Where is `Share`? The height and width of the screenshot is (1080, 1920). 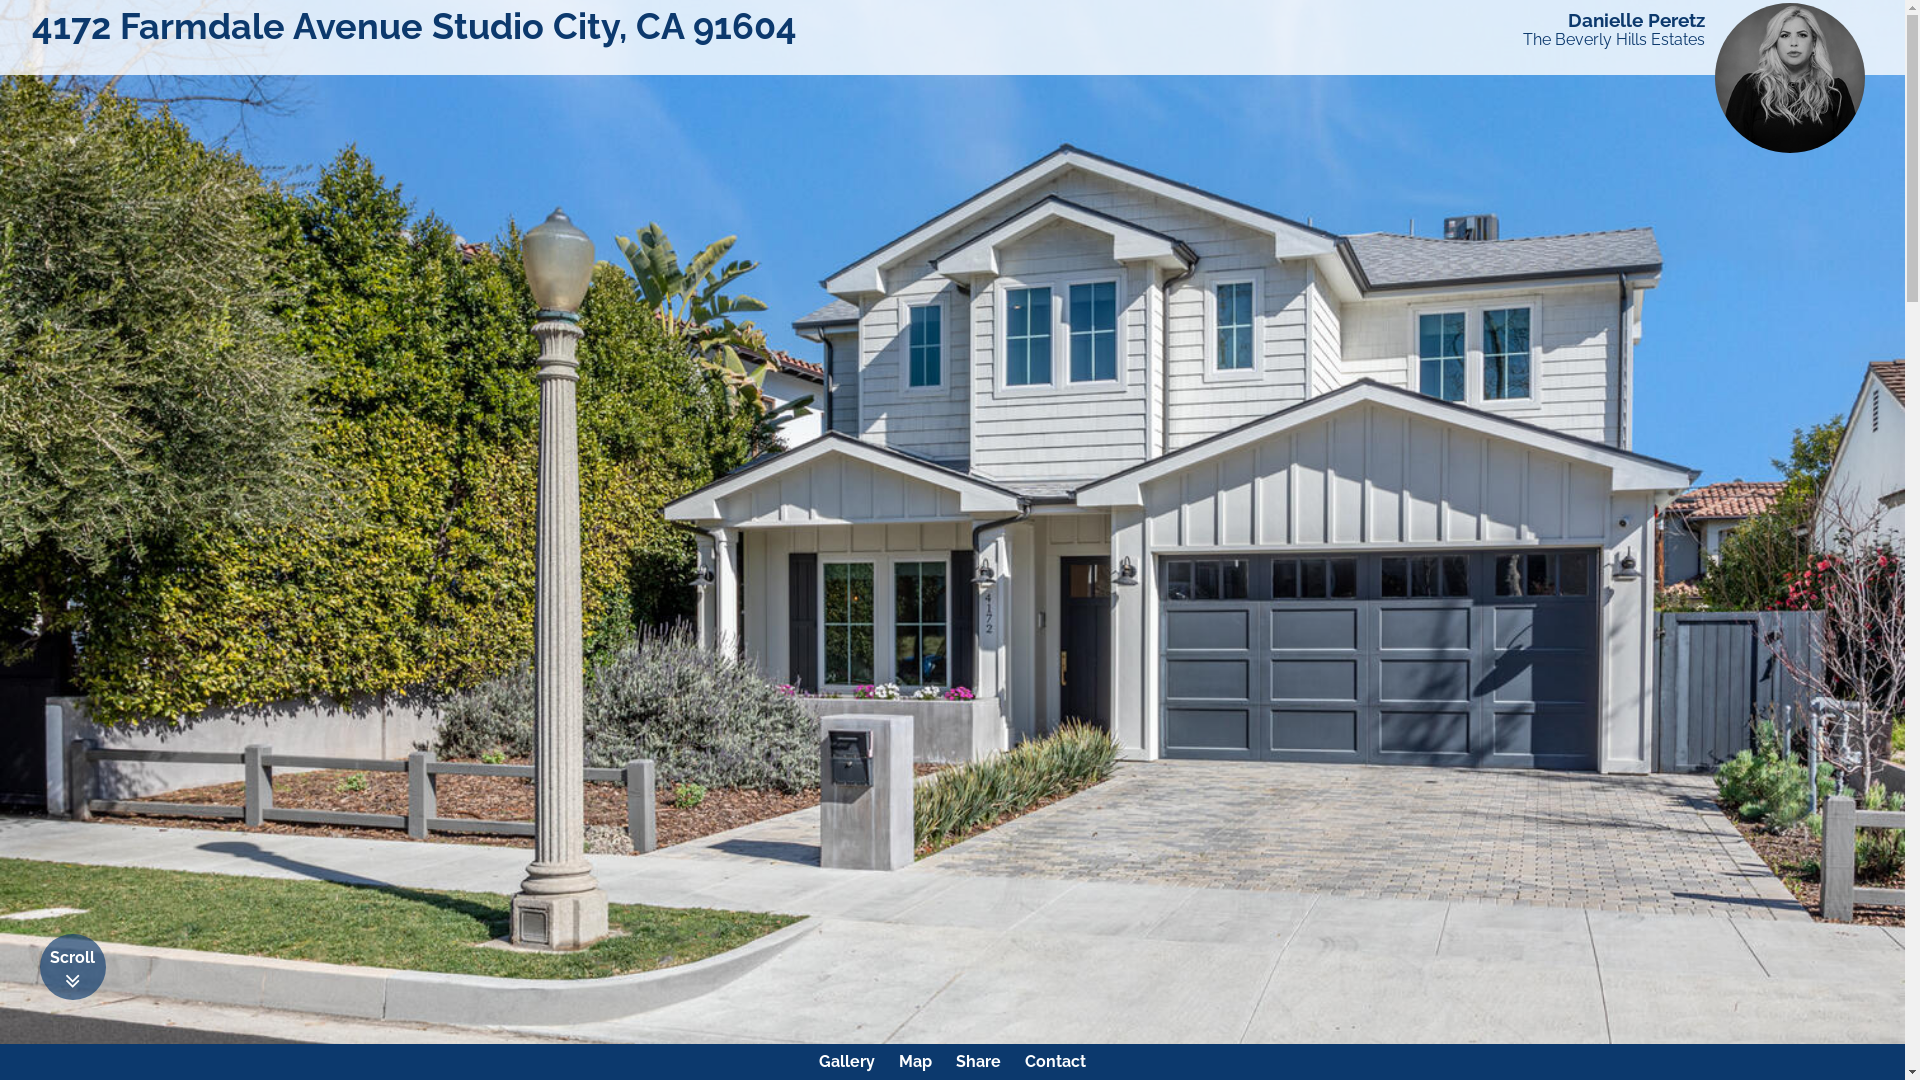
Share is located at coordinates (978, 1062).